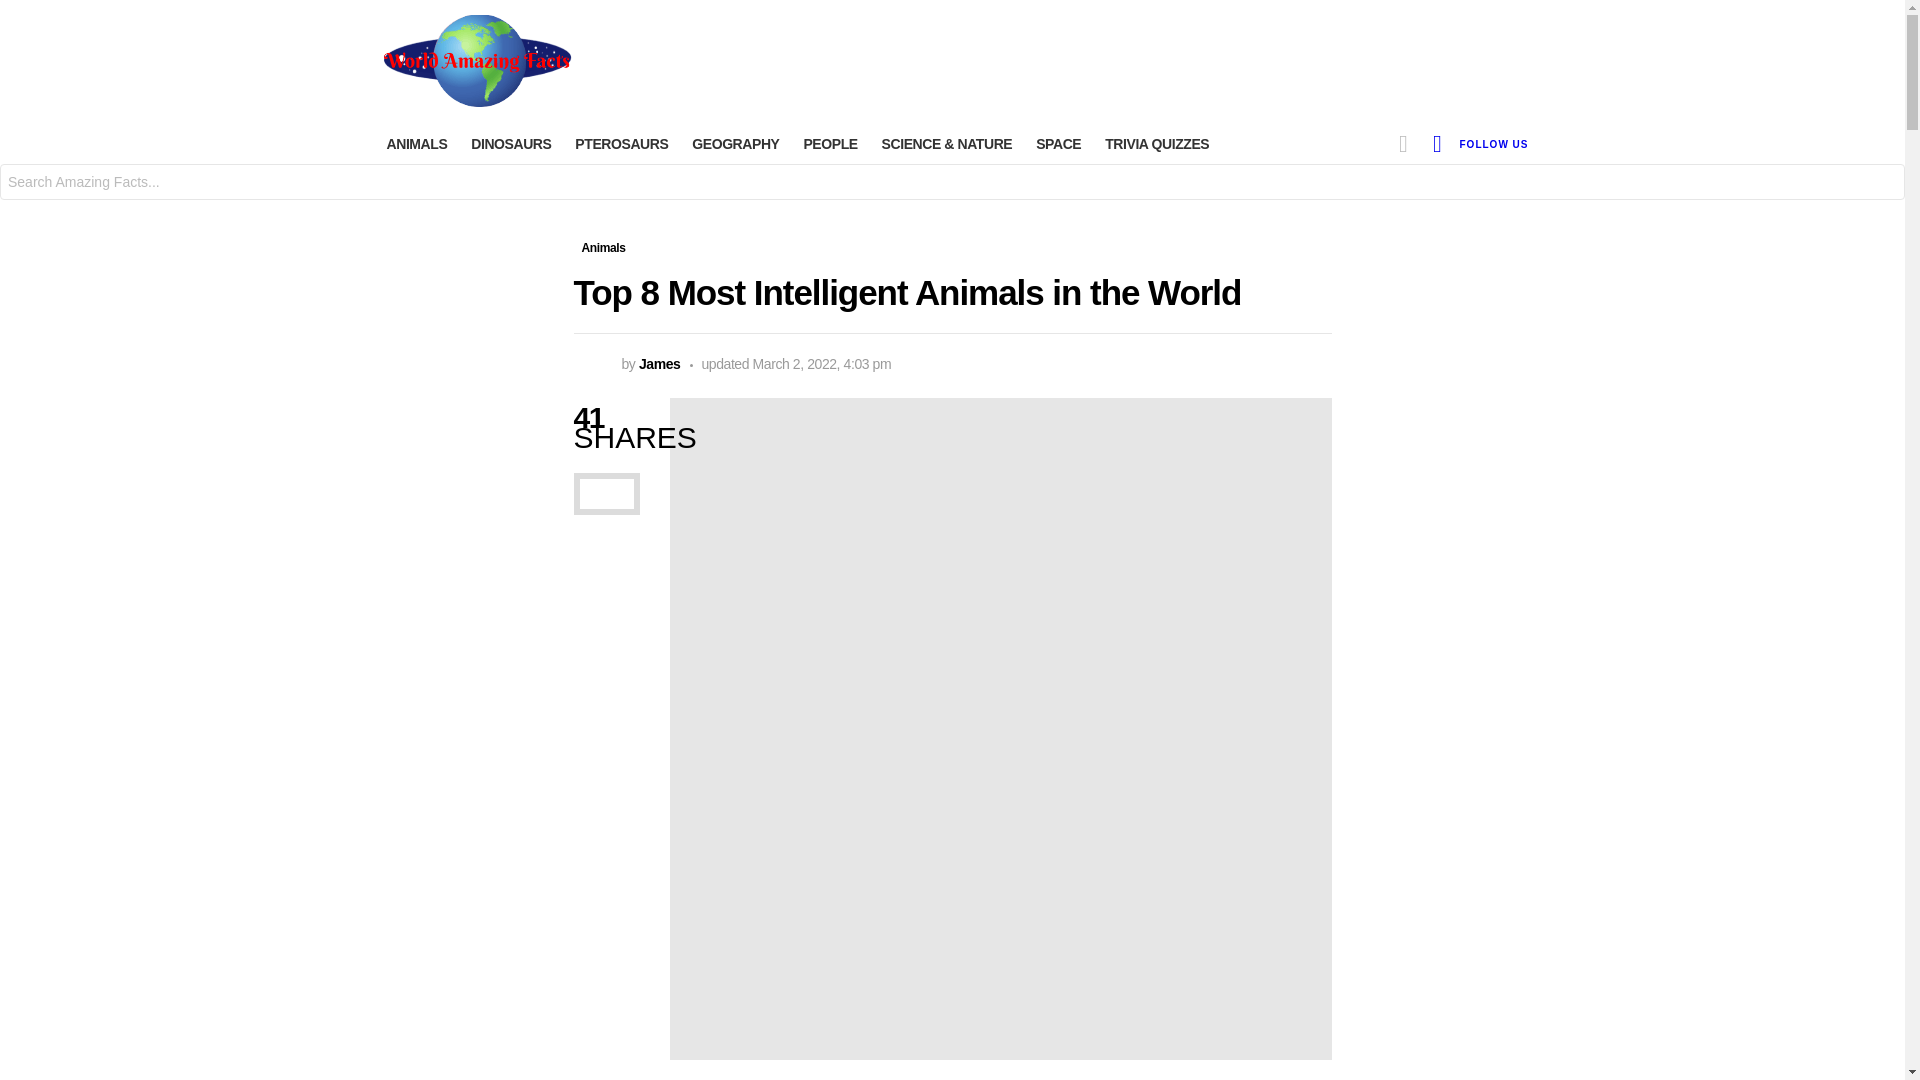 This screenshot has width=1920, height=1080. I want to click on SPACE, so click(1058, 143).